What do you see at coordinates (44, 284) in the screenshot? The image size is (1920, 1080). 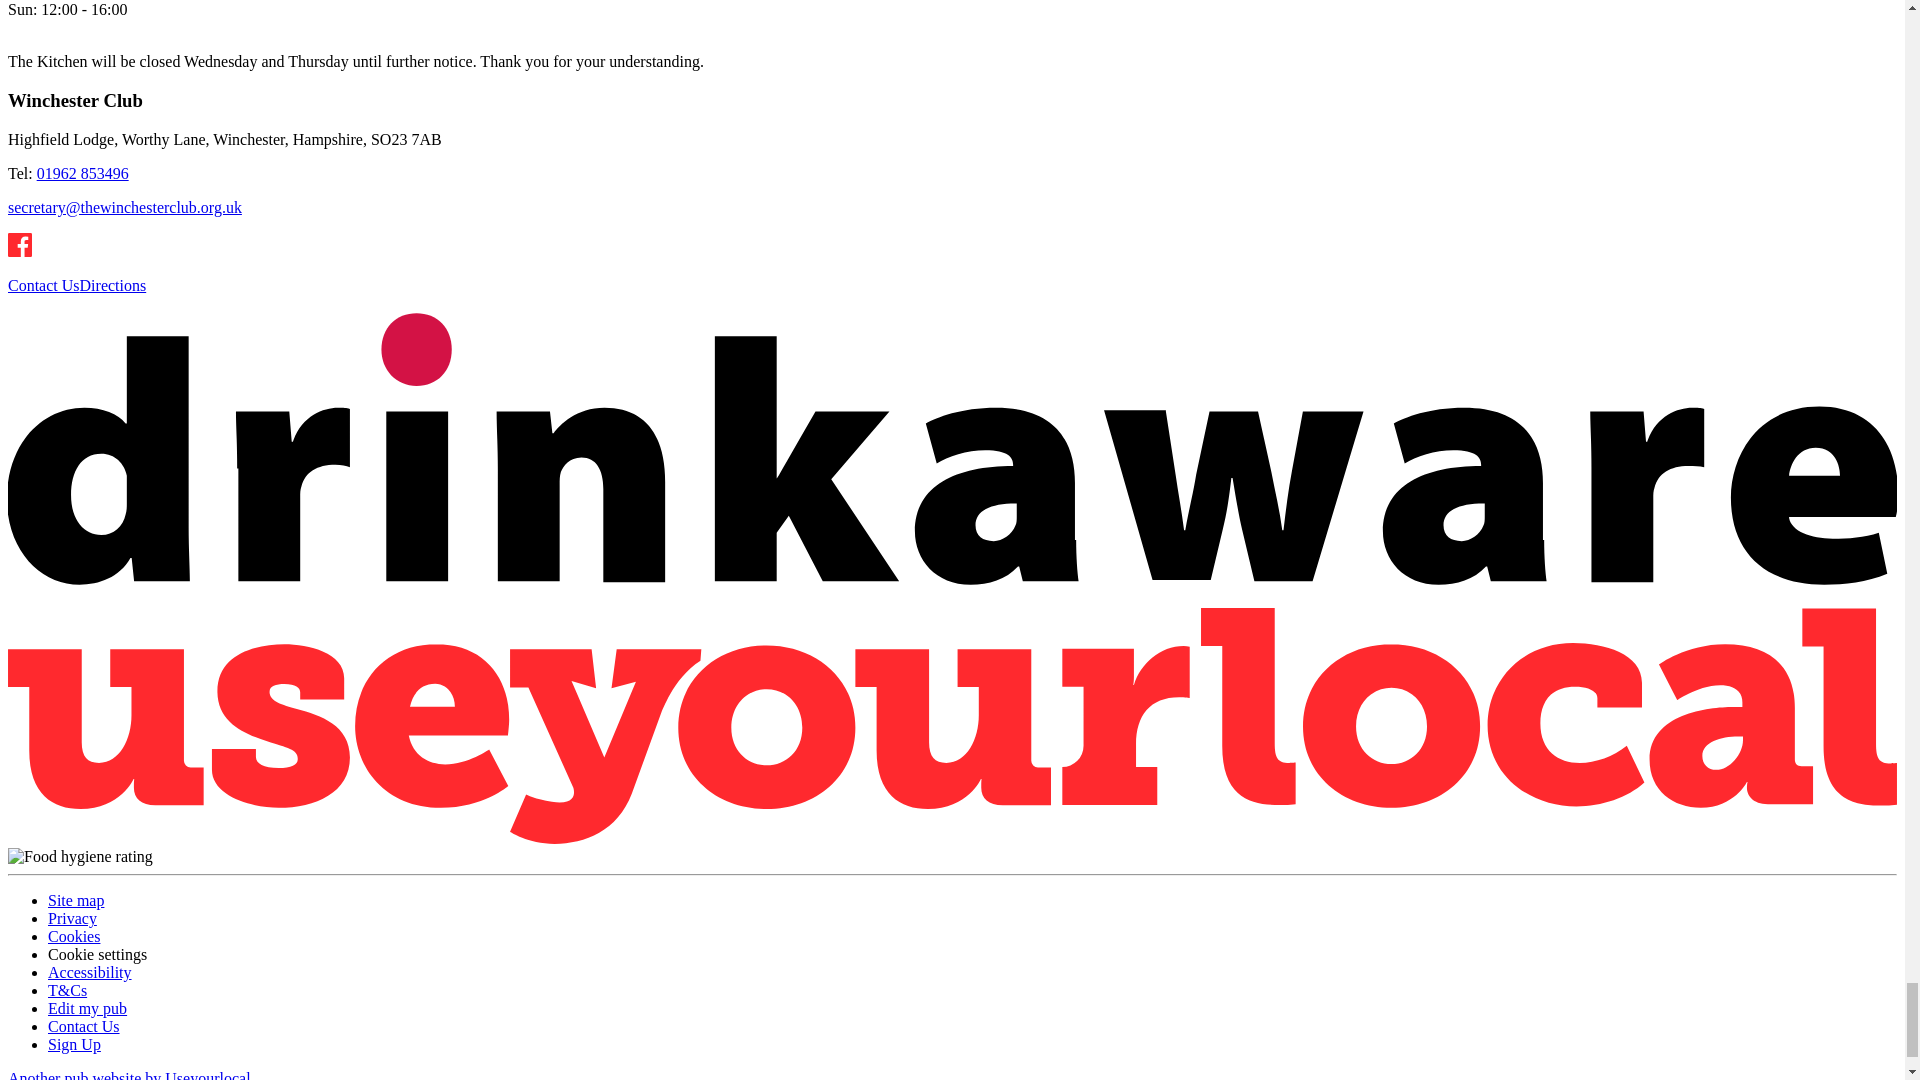 I see `Contact Us` at bounding box center [44, 284].